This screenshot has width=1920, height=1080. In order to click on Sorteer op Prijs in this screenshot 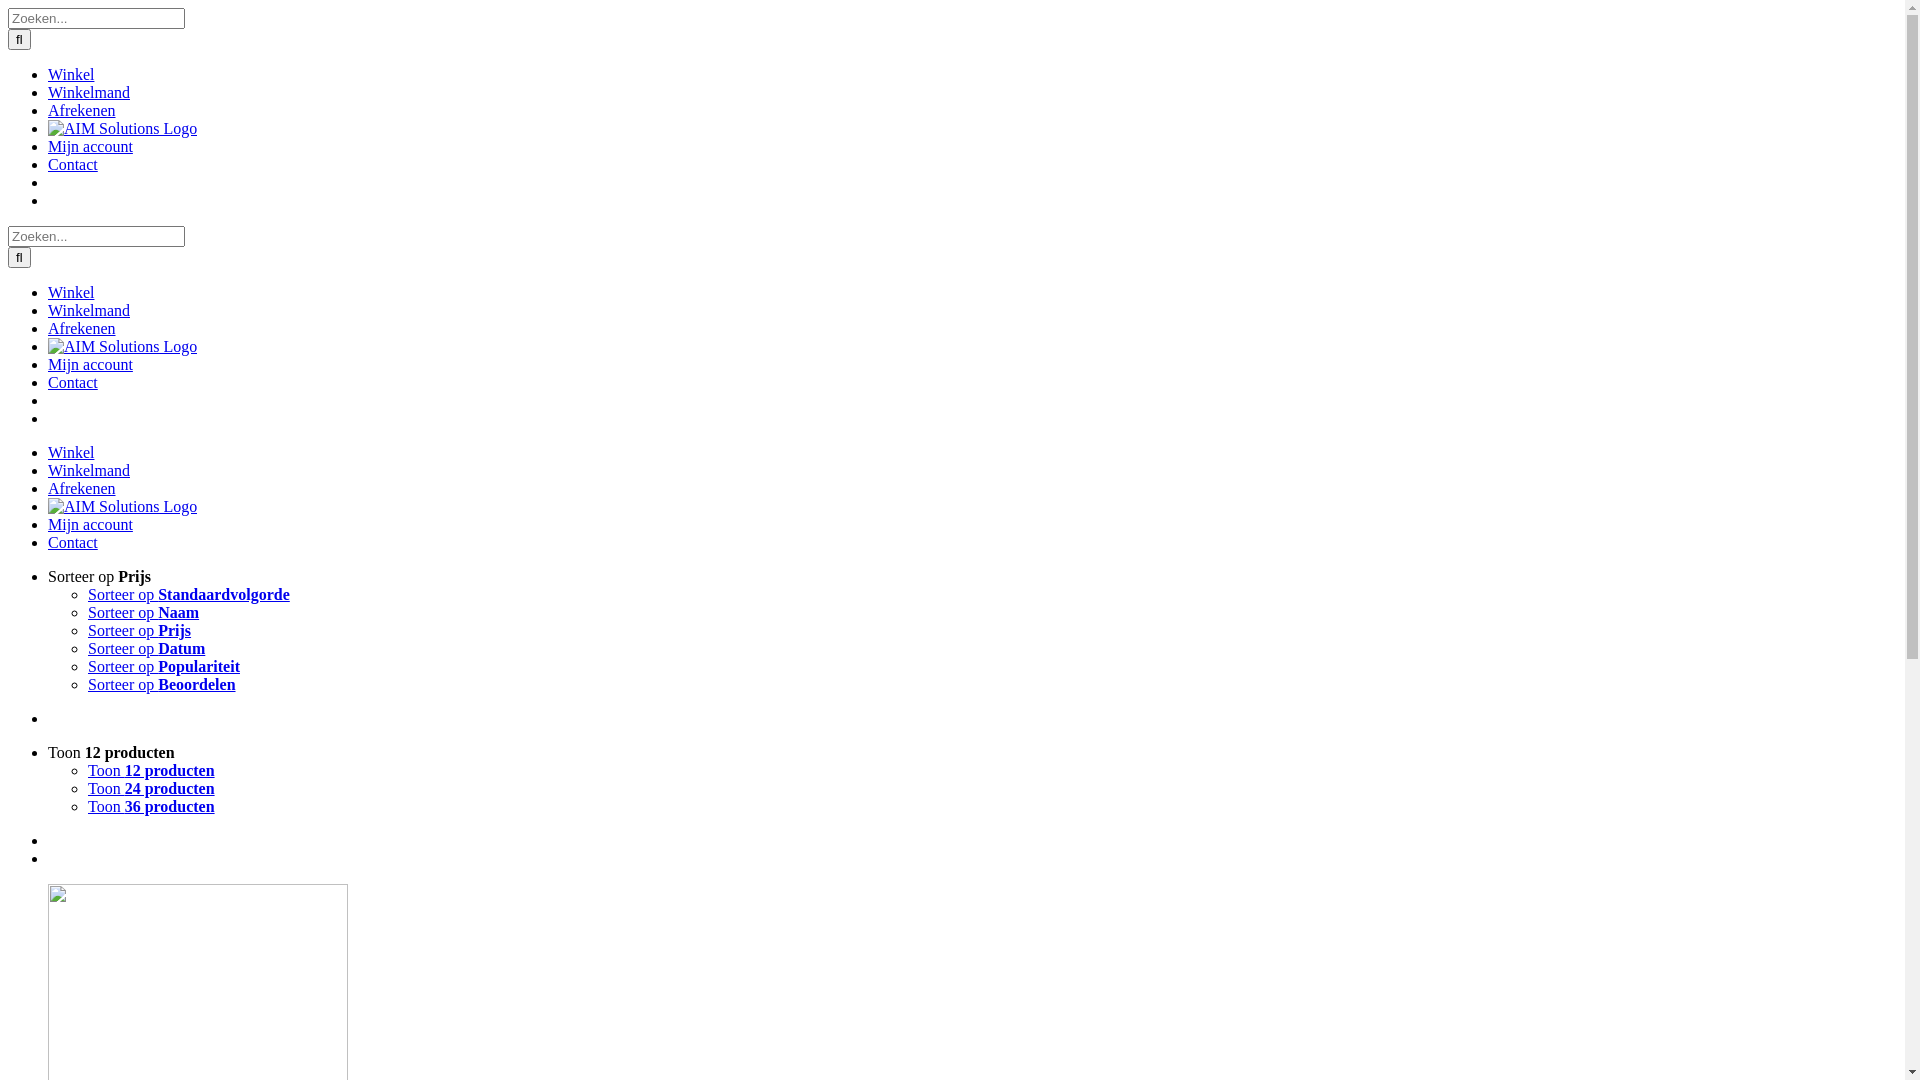, I will do `click(140, 630)`.